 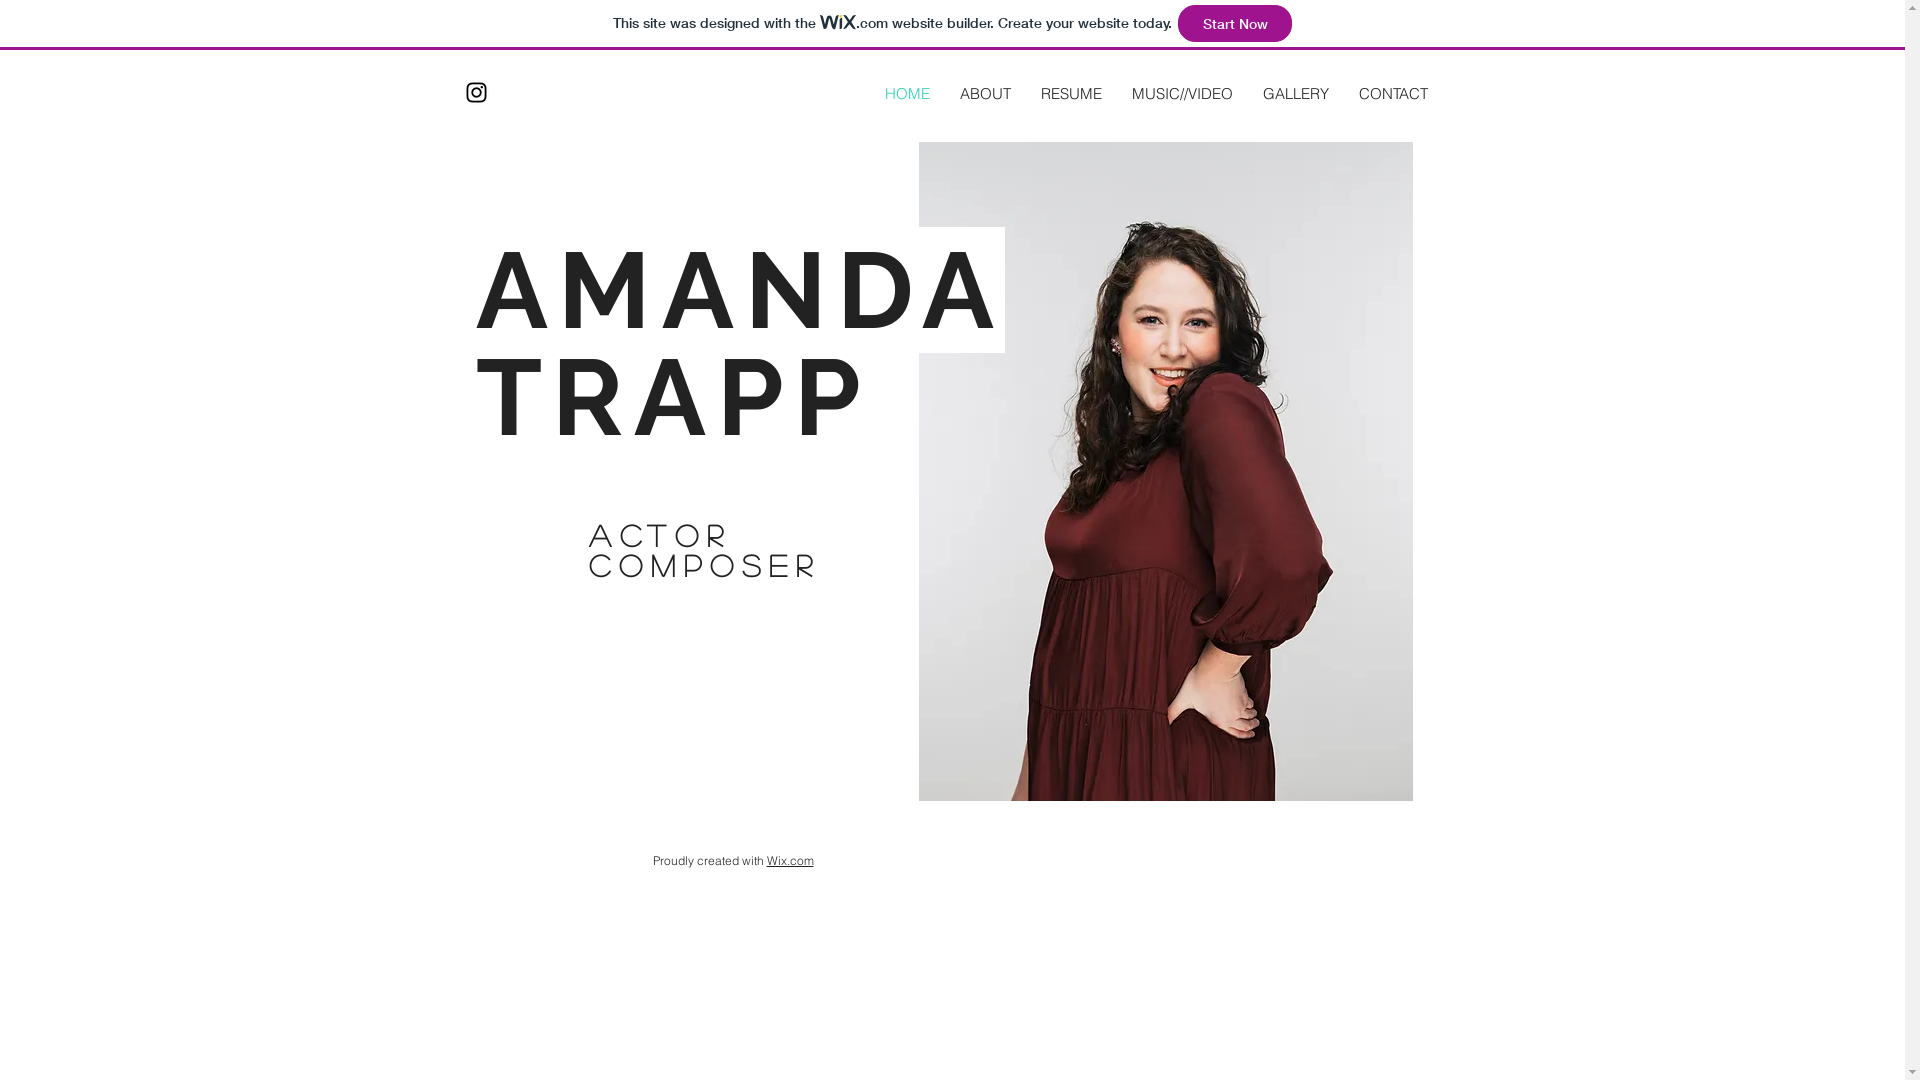 What do you see at coordinates (984, 94) in the screenshot?
I see `ABOUT` at bounding box center [984, 94].